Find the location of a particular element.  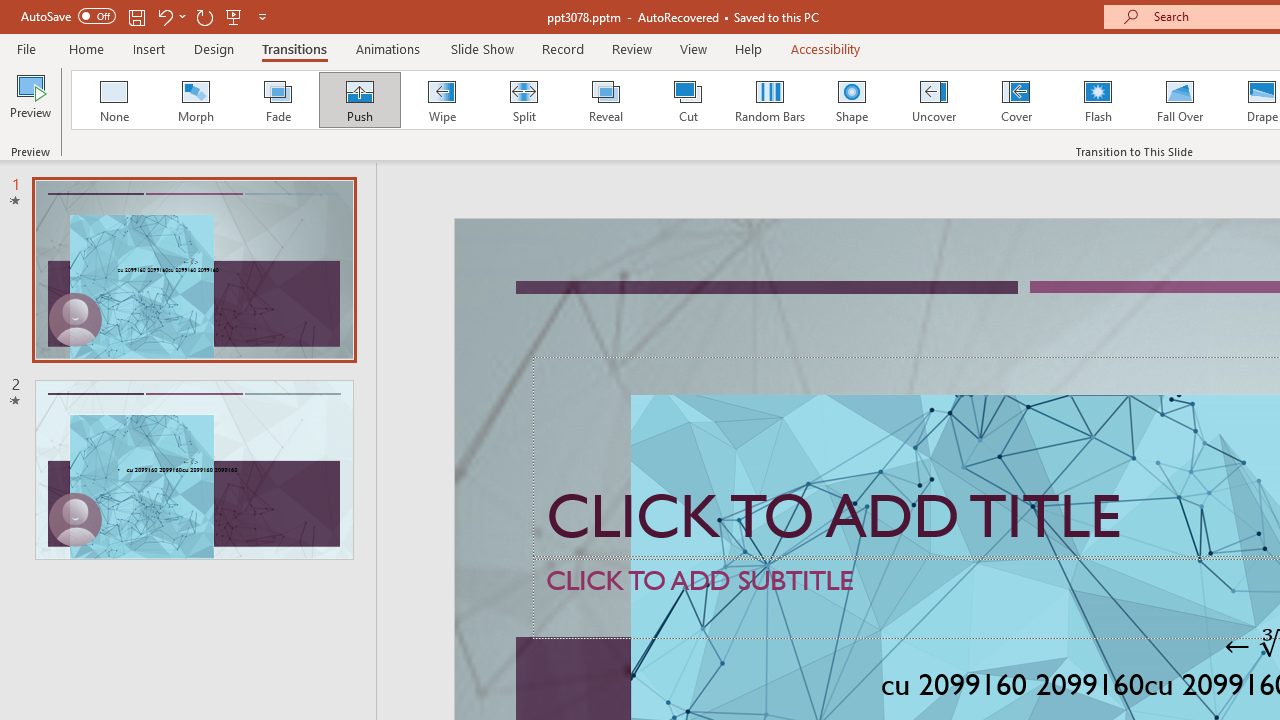

Slide is located at coordinates (194, 469).